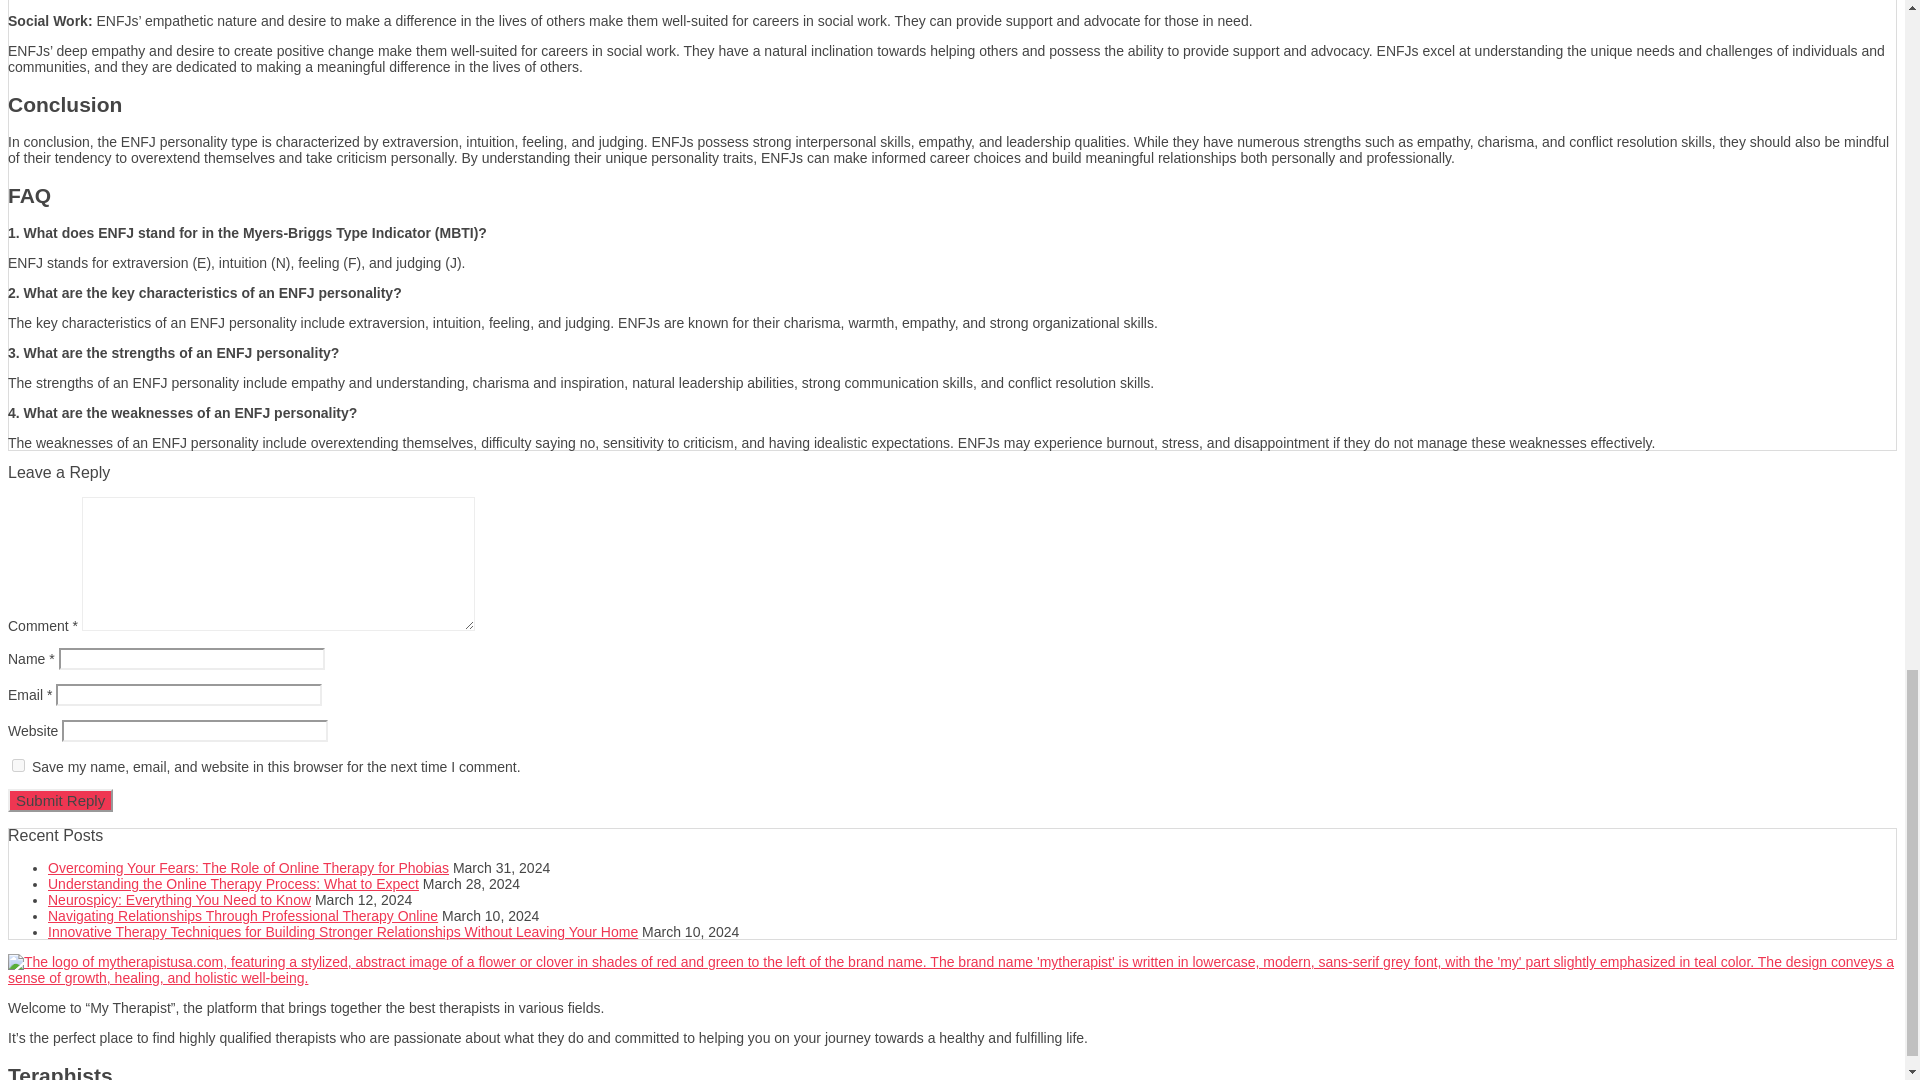 This screenshot has height=1080, width=1920. Describe the element at coordinates (180, 900) in the screenshot. I see `Neurospicy: Everything You Need to Know` at that location.